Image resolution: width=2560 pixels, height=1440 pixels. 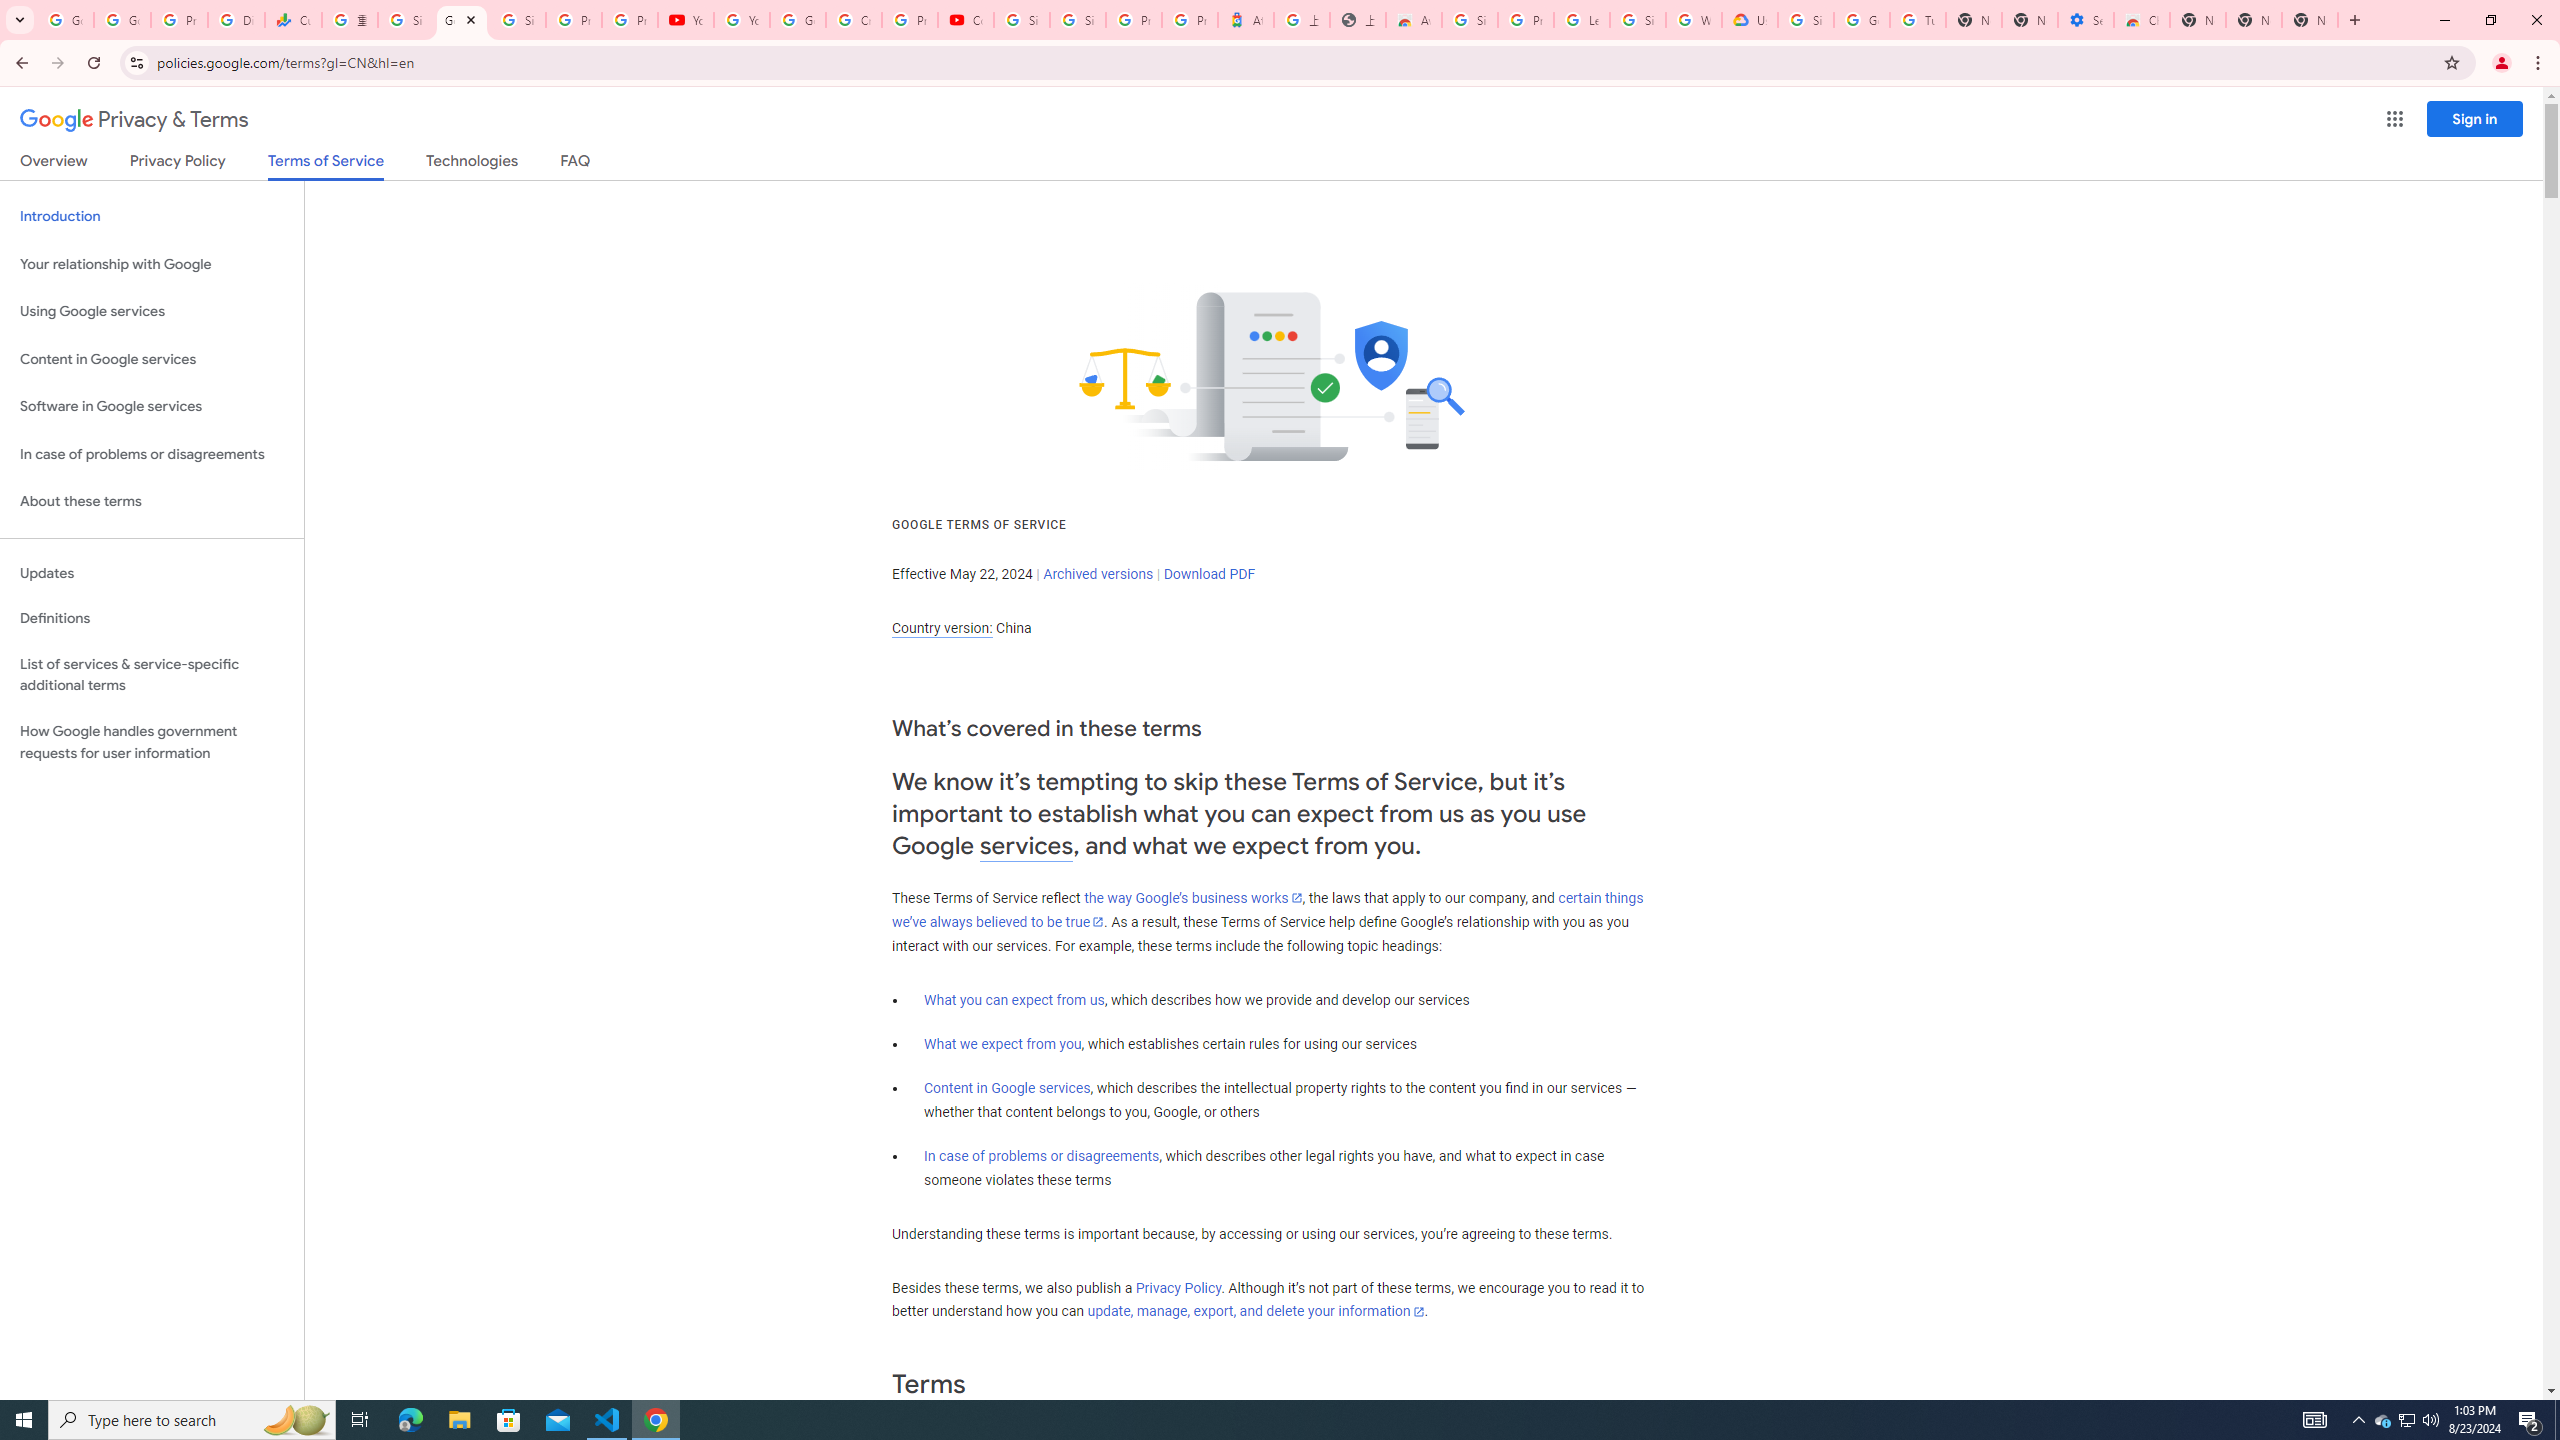 I want to click on Content Creator Programs & Opportunities - YouTube Creators, so click(x=966, y=20).